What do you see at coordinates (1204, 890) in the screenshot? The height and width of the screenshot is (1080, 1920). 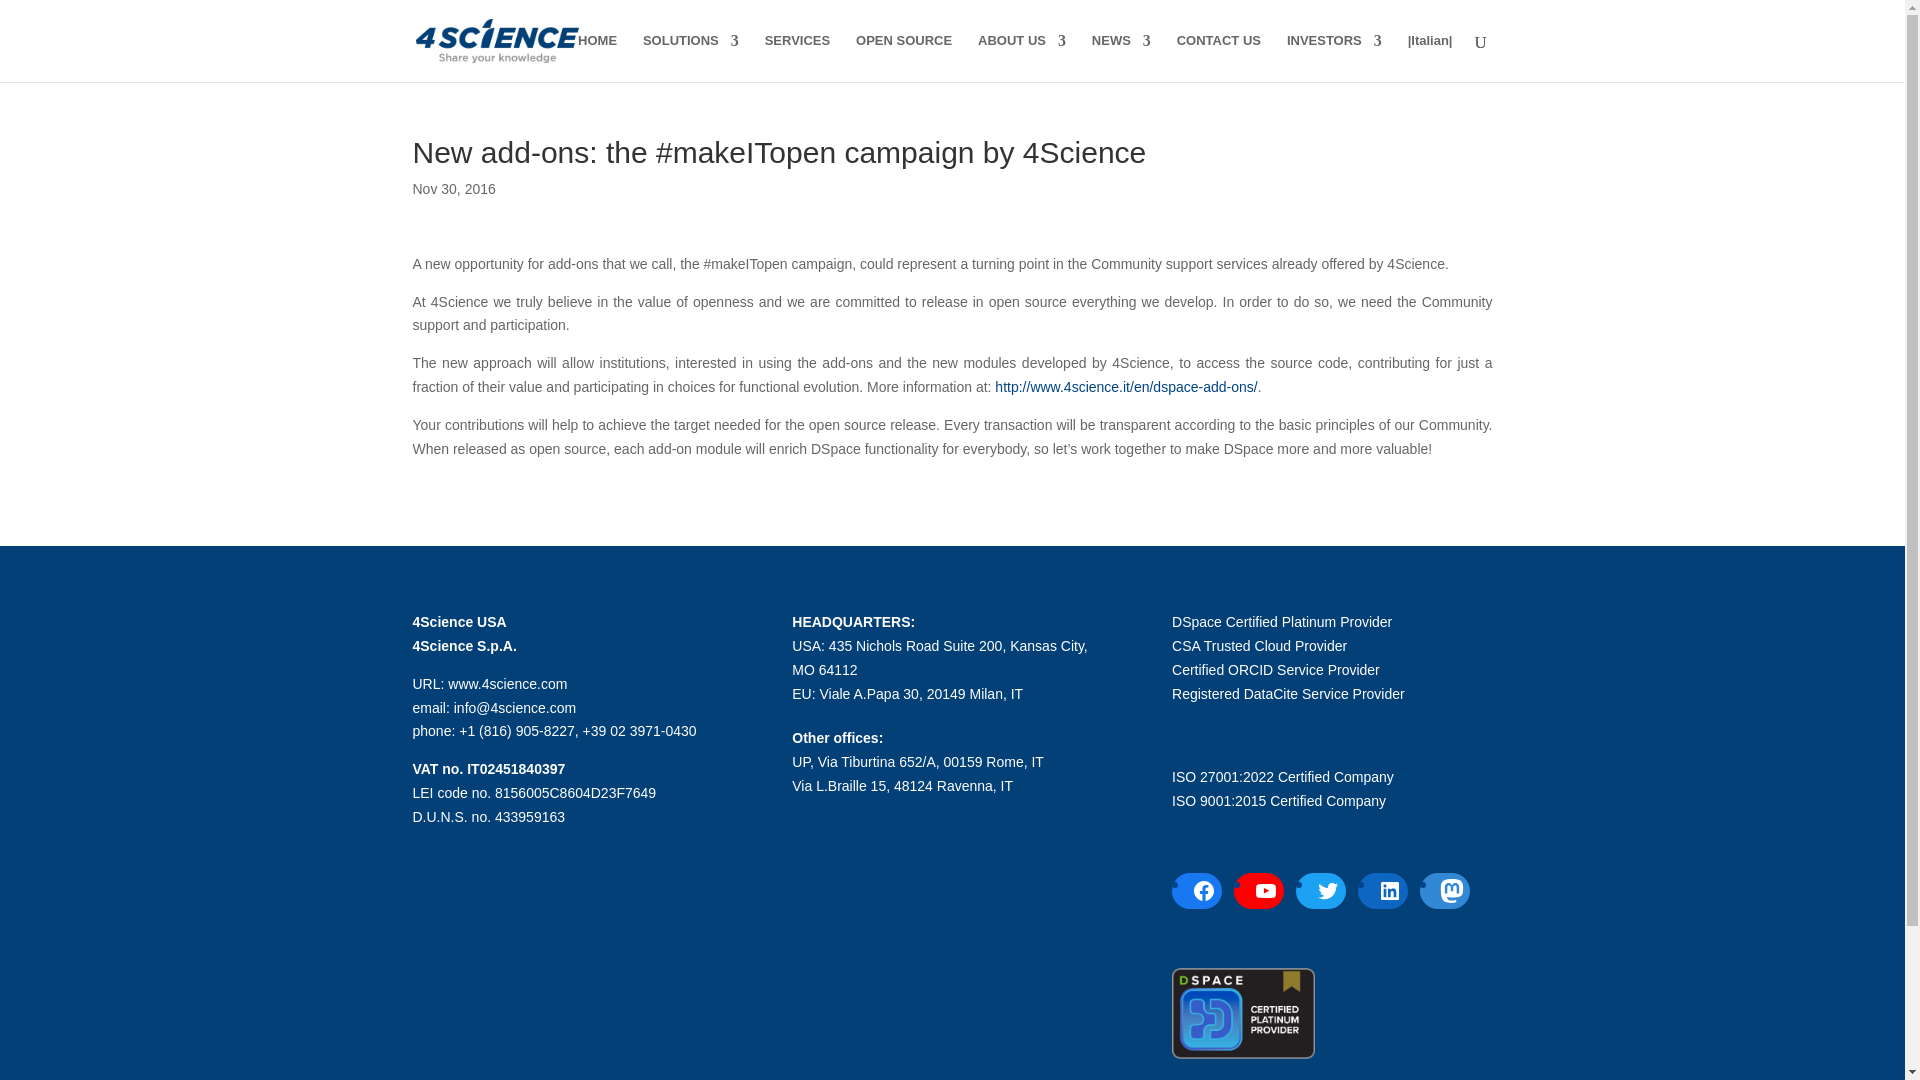 I see `Facebook` at bounding box center [1204, 890].